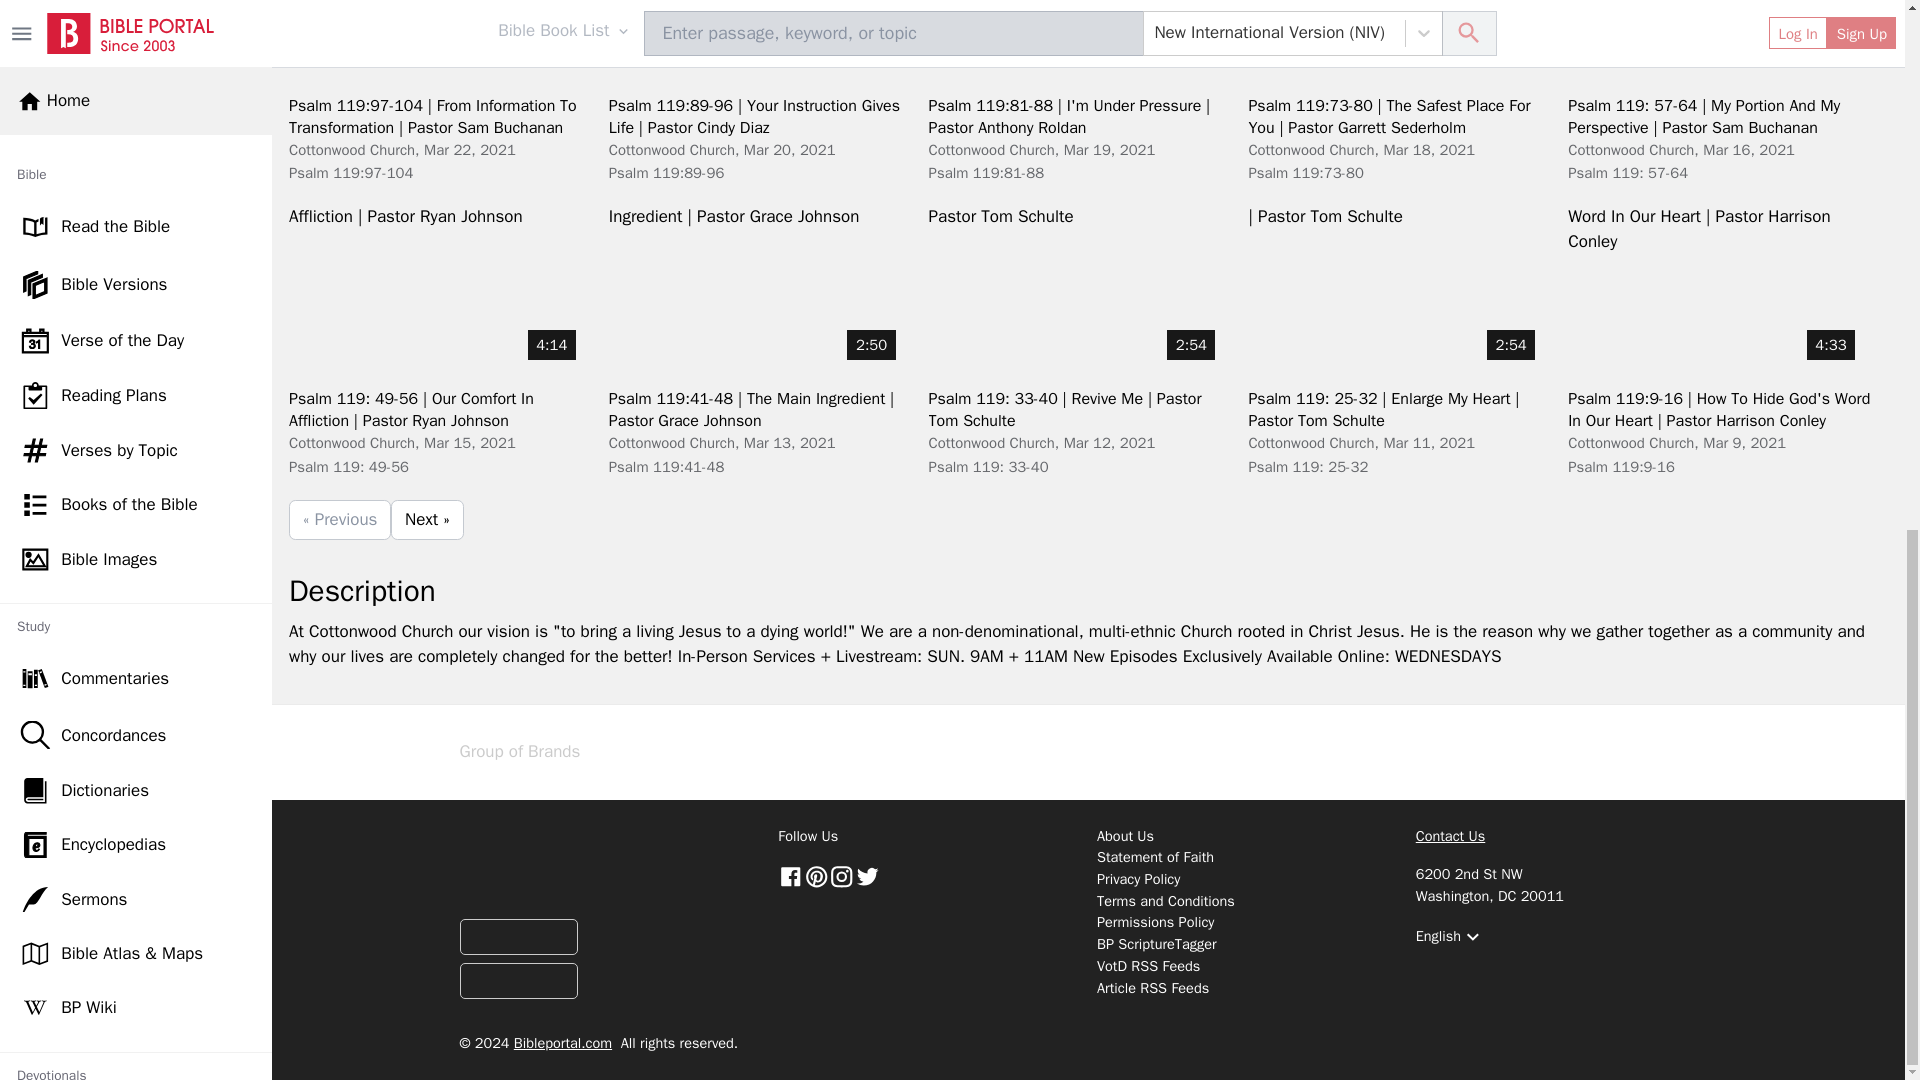 The width and height of the screenshot is (1920, 1080). What do you see at coordinates (1749, 150) in the screenshot?
I see `Tuesday, March 16, 2021 at 9:00:11 PM` at bounding box center [1749, 150].